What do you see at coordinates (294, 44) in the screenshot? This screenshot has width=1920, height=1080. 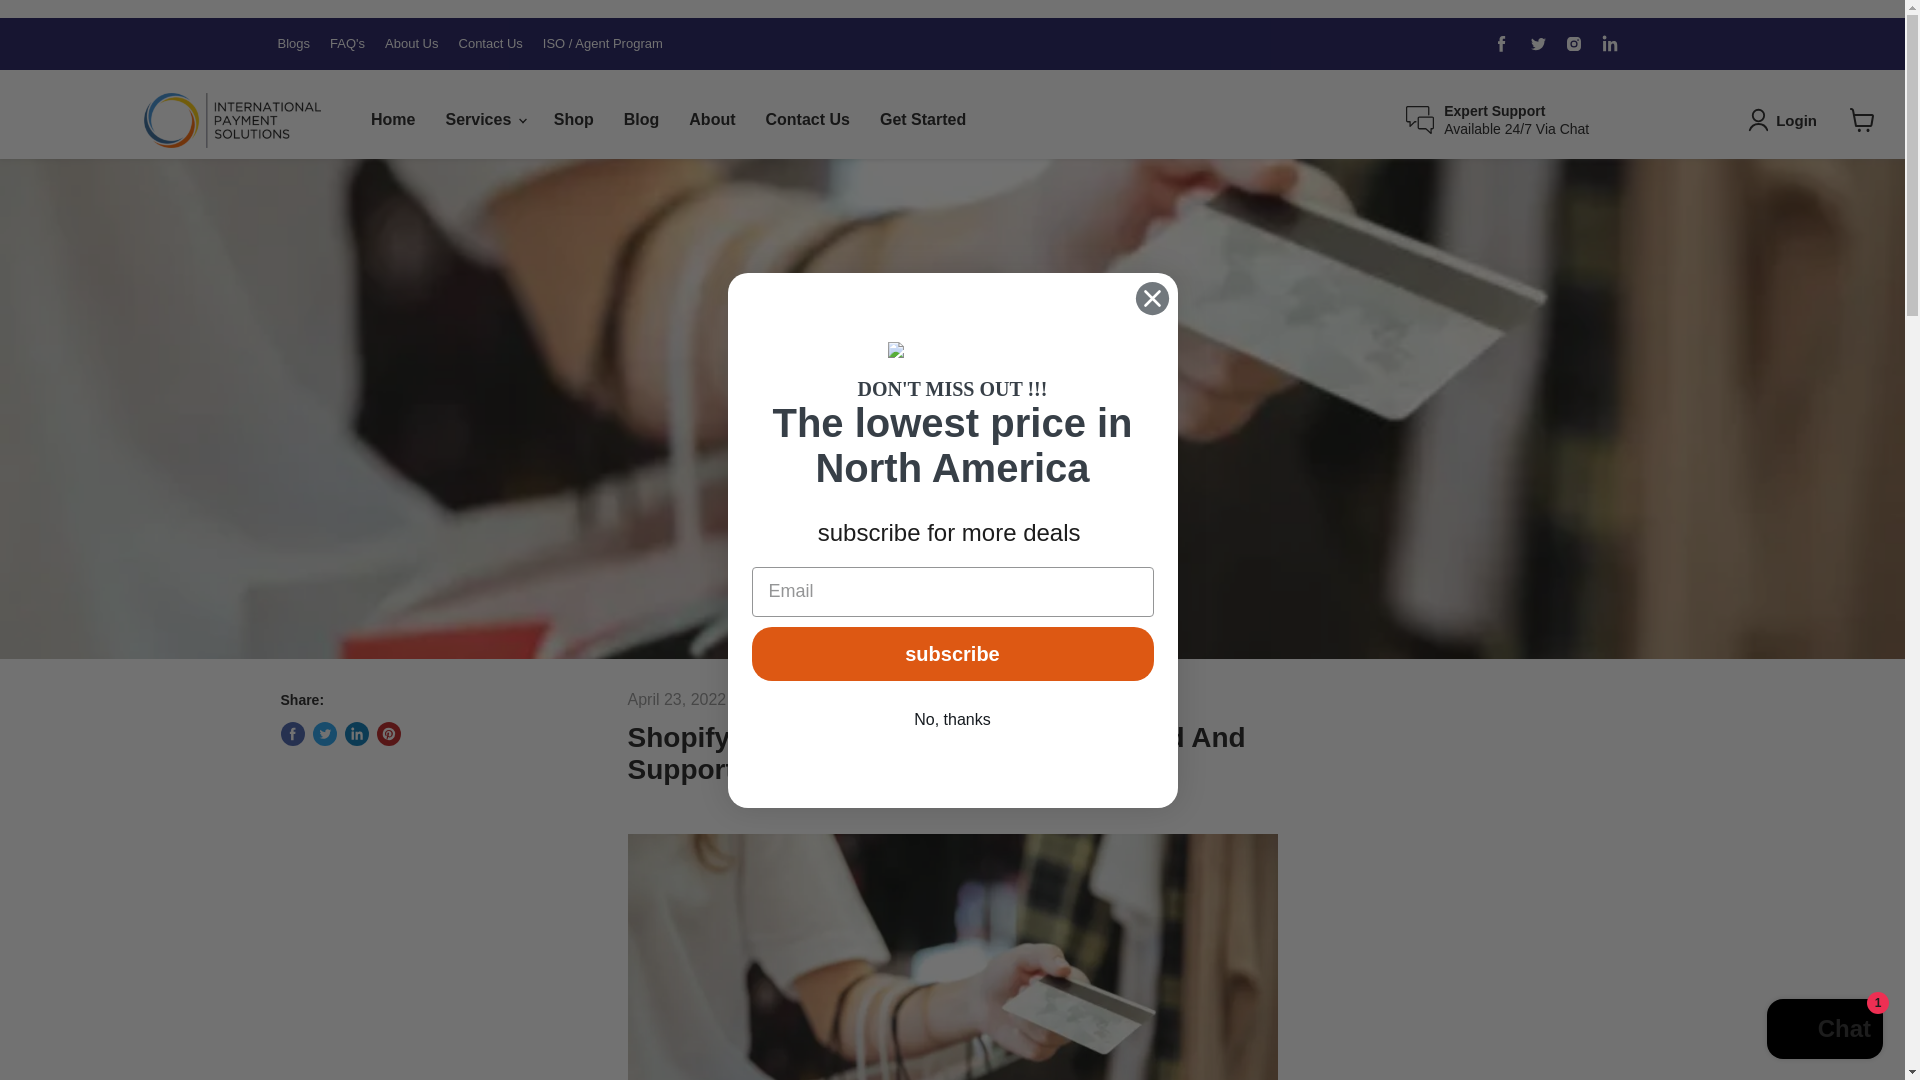 I see `Blogs` at bounding box center [294, 44].